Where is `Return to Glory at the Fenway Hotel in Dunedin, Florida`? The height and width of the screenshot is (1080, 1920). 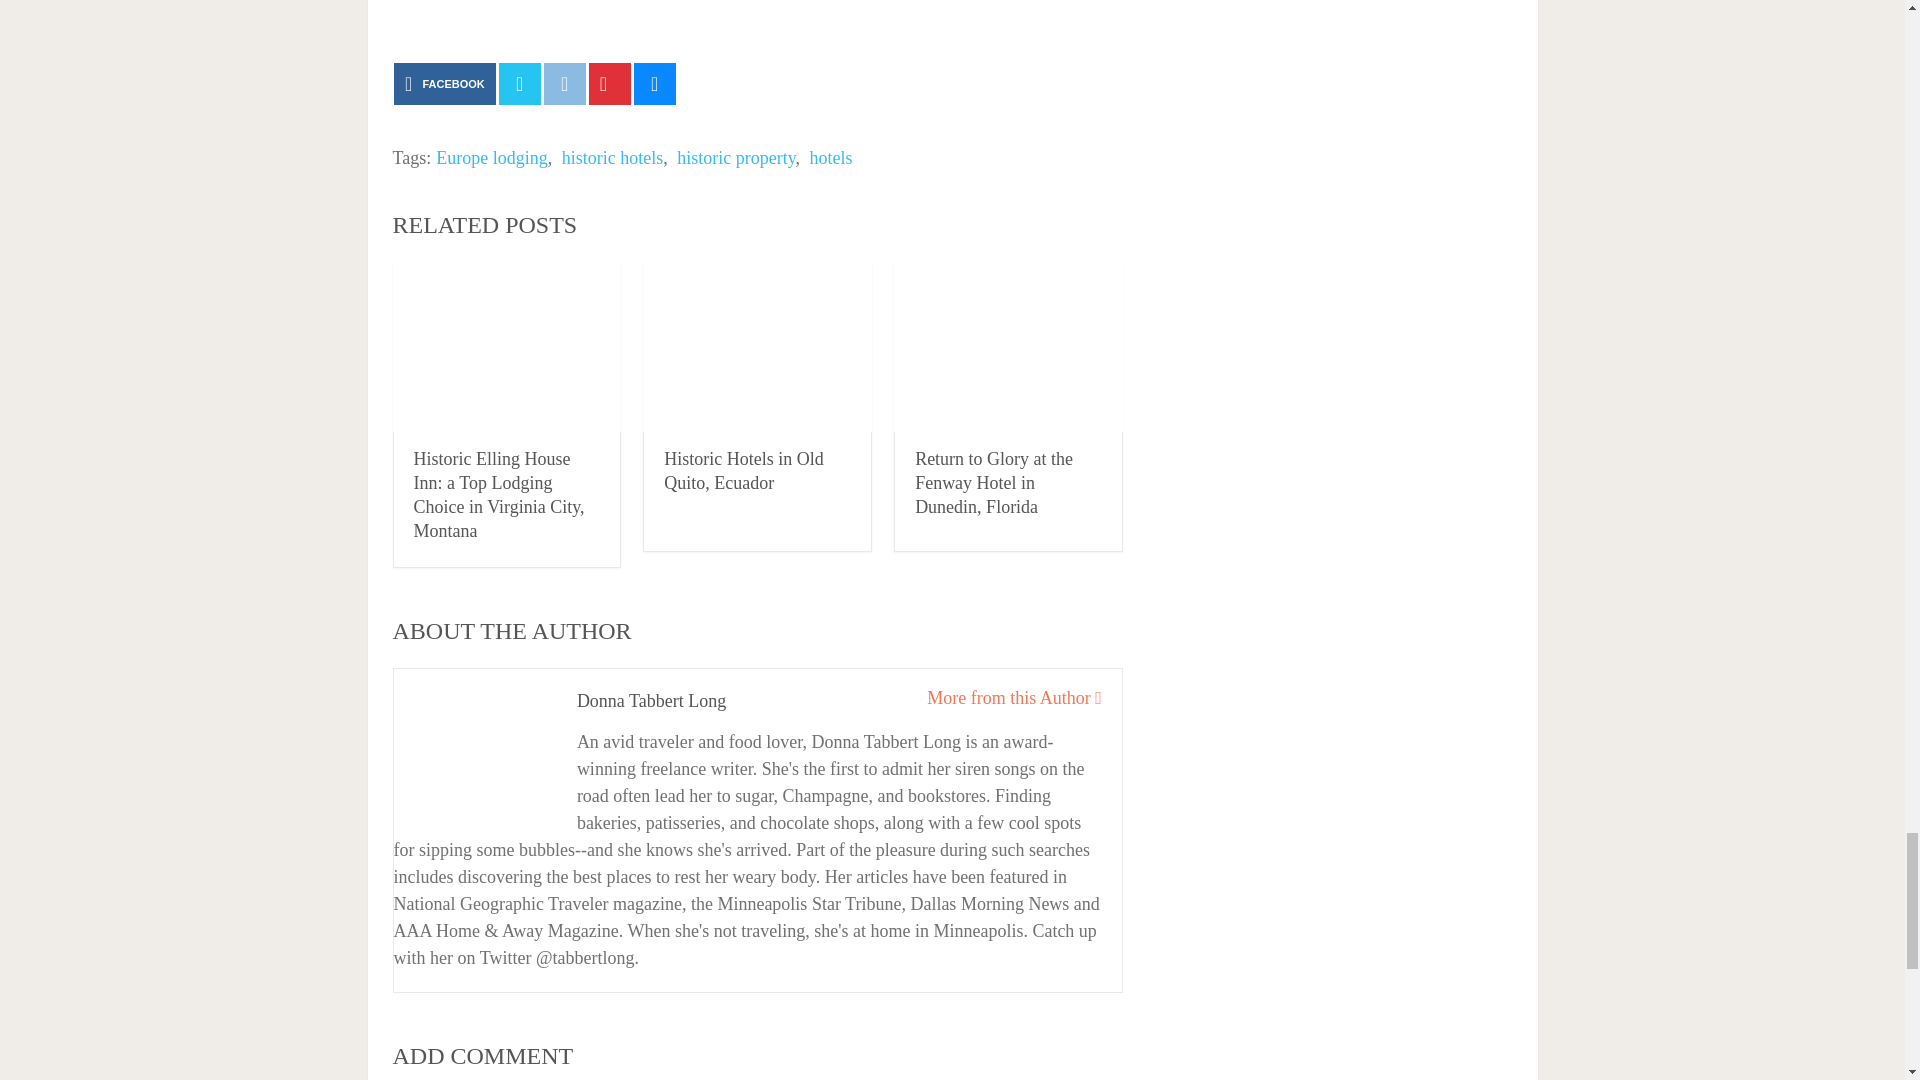
Return to Glory at the Fenway Hotel in Dunedin, Florida is located at coordinates (1008, 347).